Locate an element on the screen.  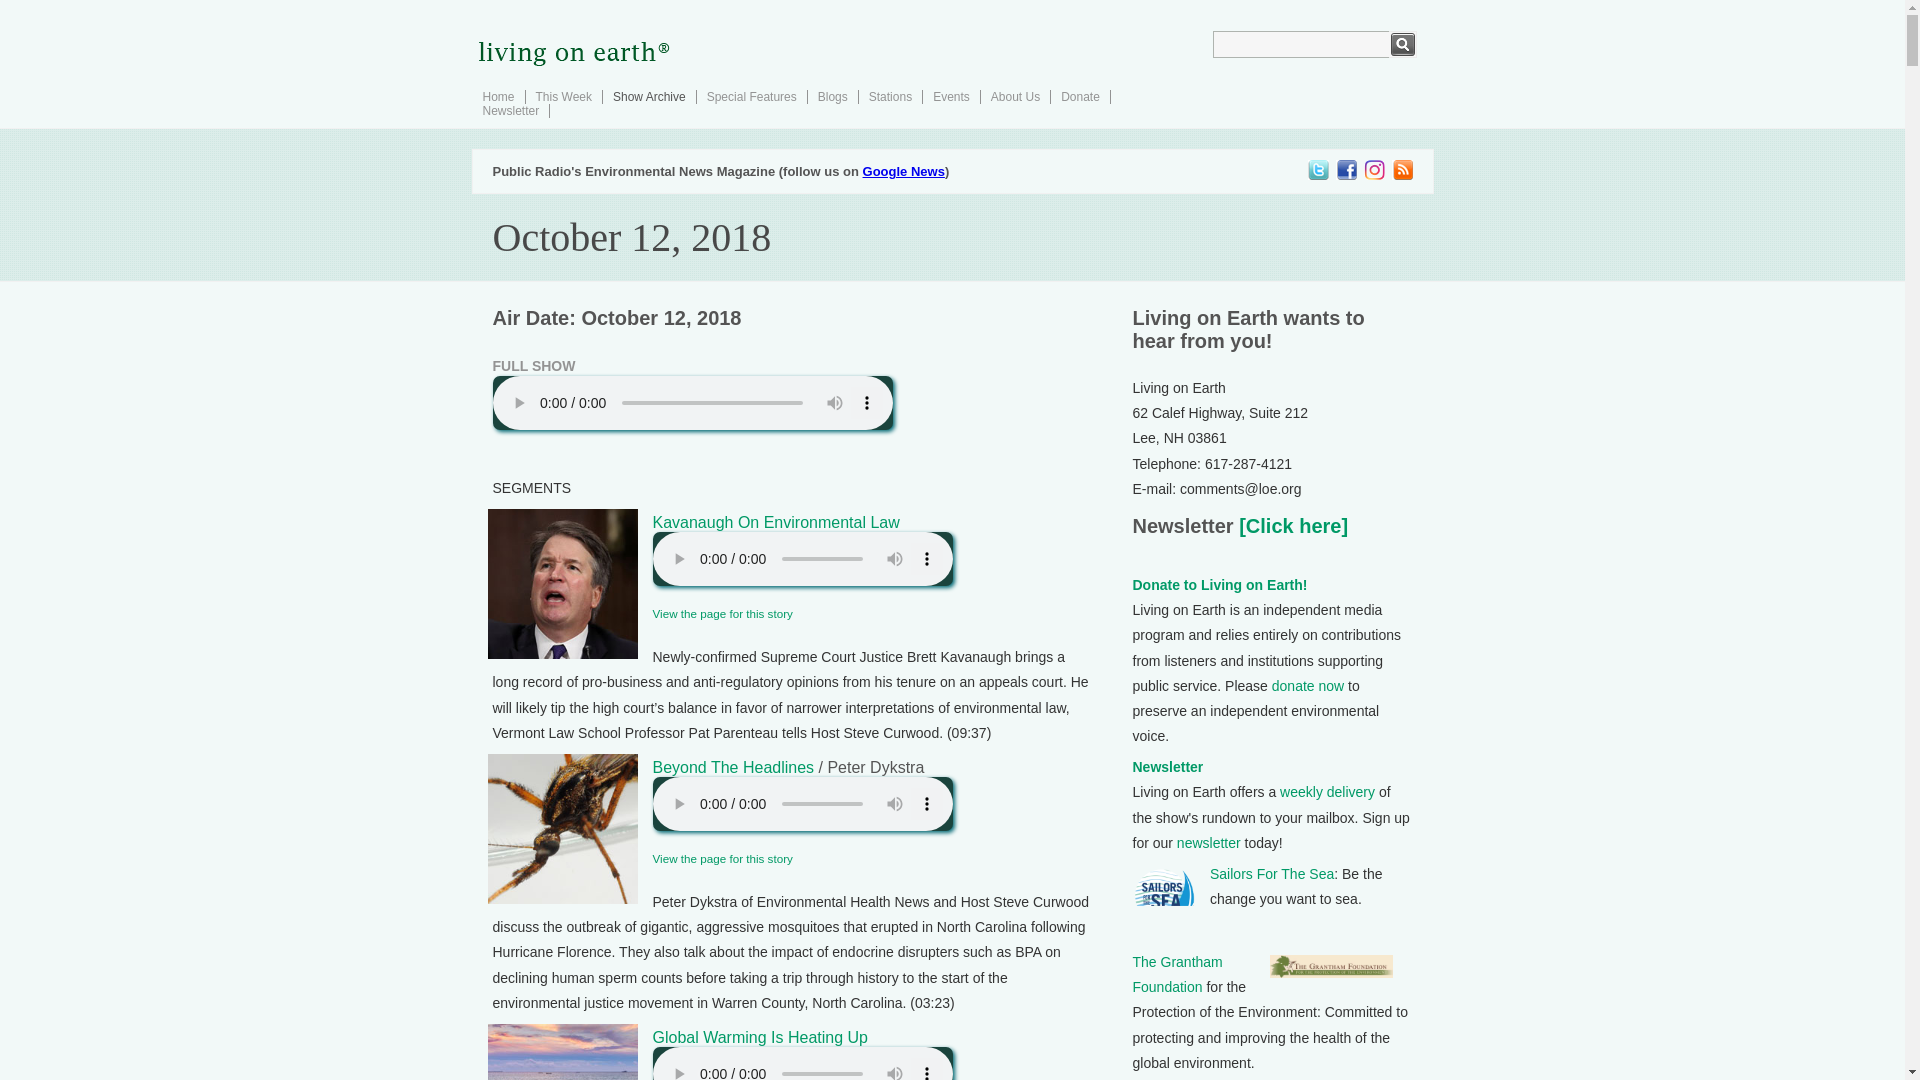
Stations is located at coordinates (890, 96).